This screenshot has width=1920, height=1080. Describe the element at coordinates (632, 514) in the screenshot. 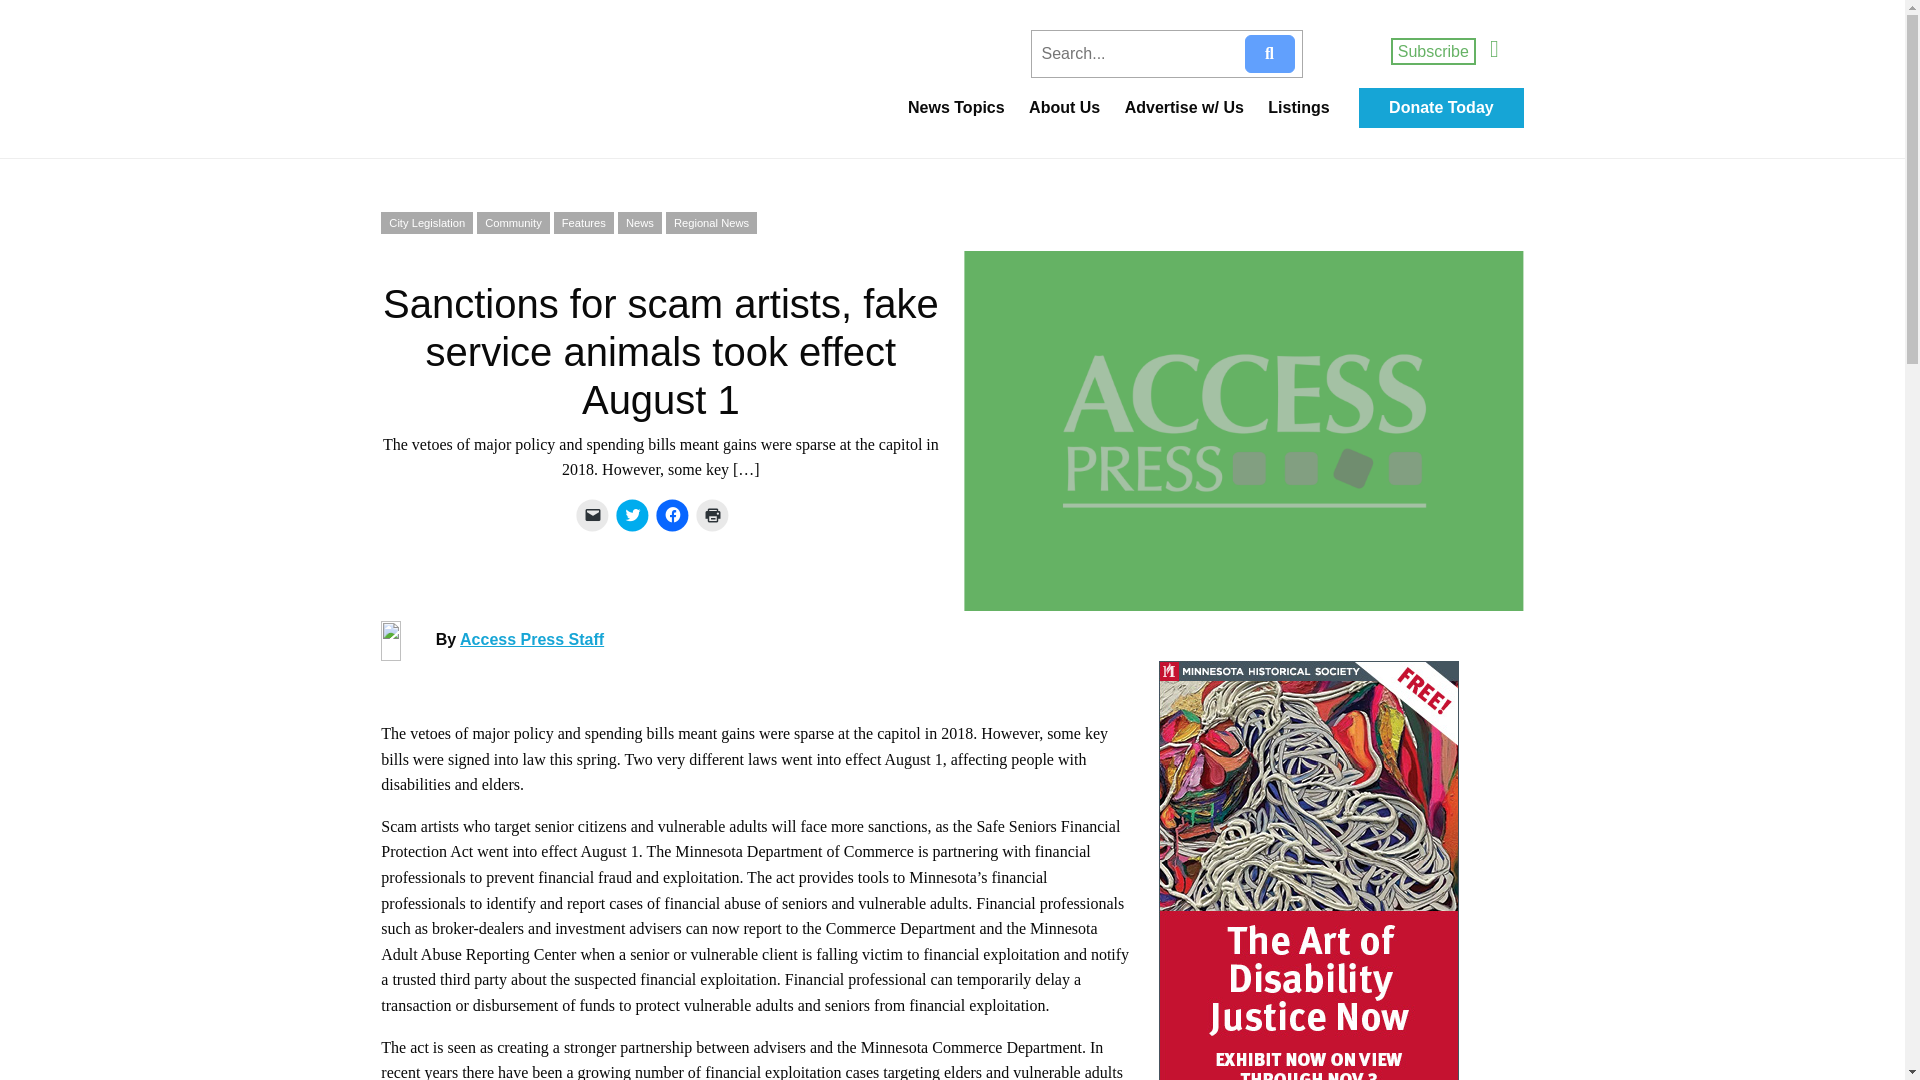

I see `Click to share on Twitter` at that location.